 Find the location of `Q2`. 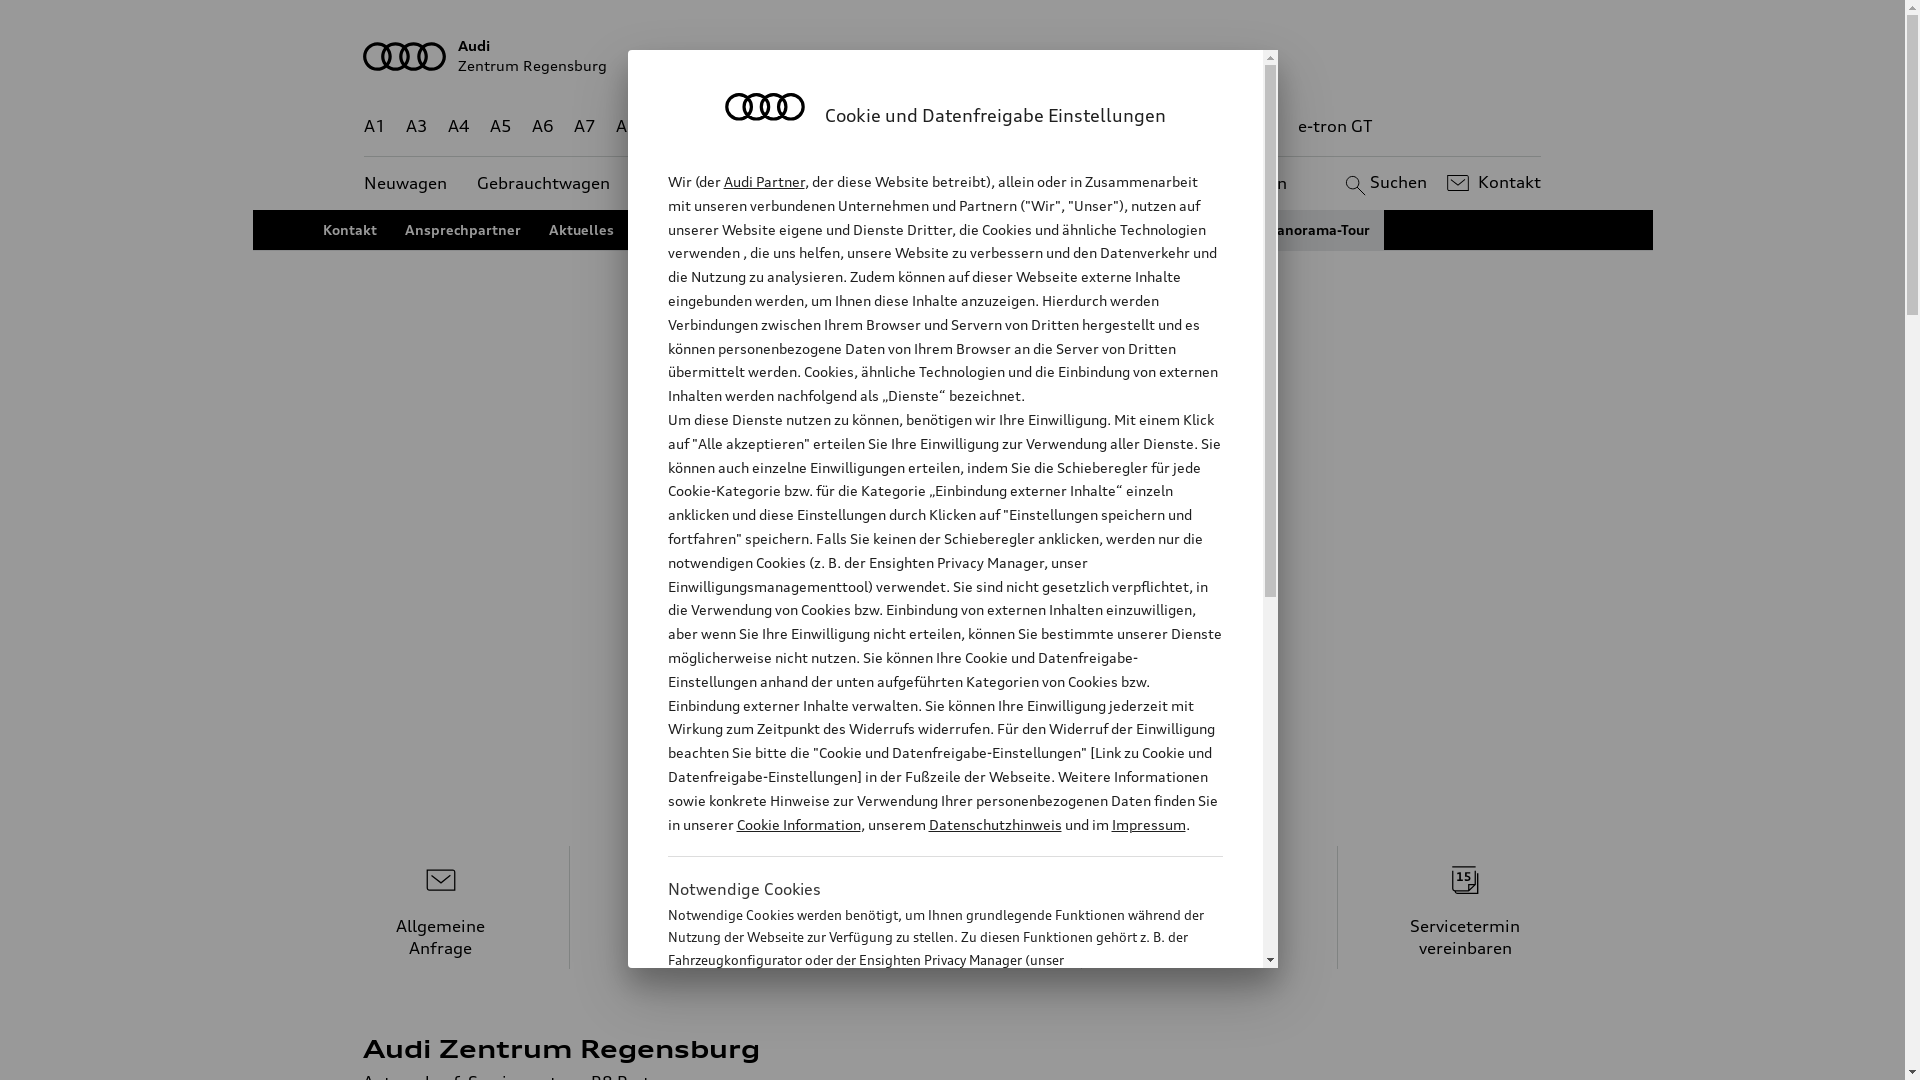

Q2 is located at coordinates (670, 126).